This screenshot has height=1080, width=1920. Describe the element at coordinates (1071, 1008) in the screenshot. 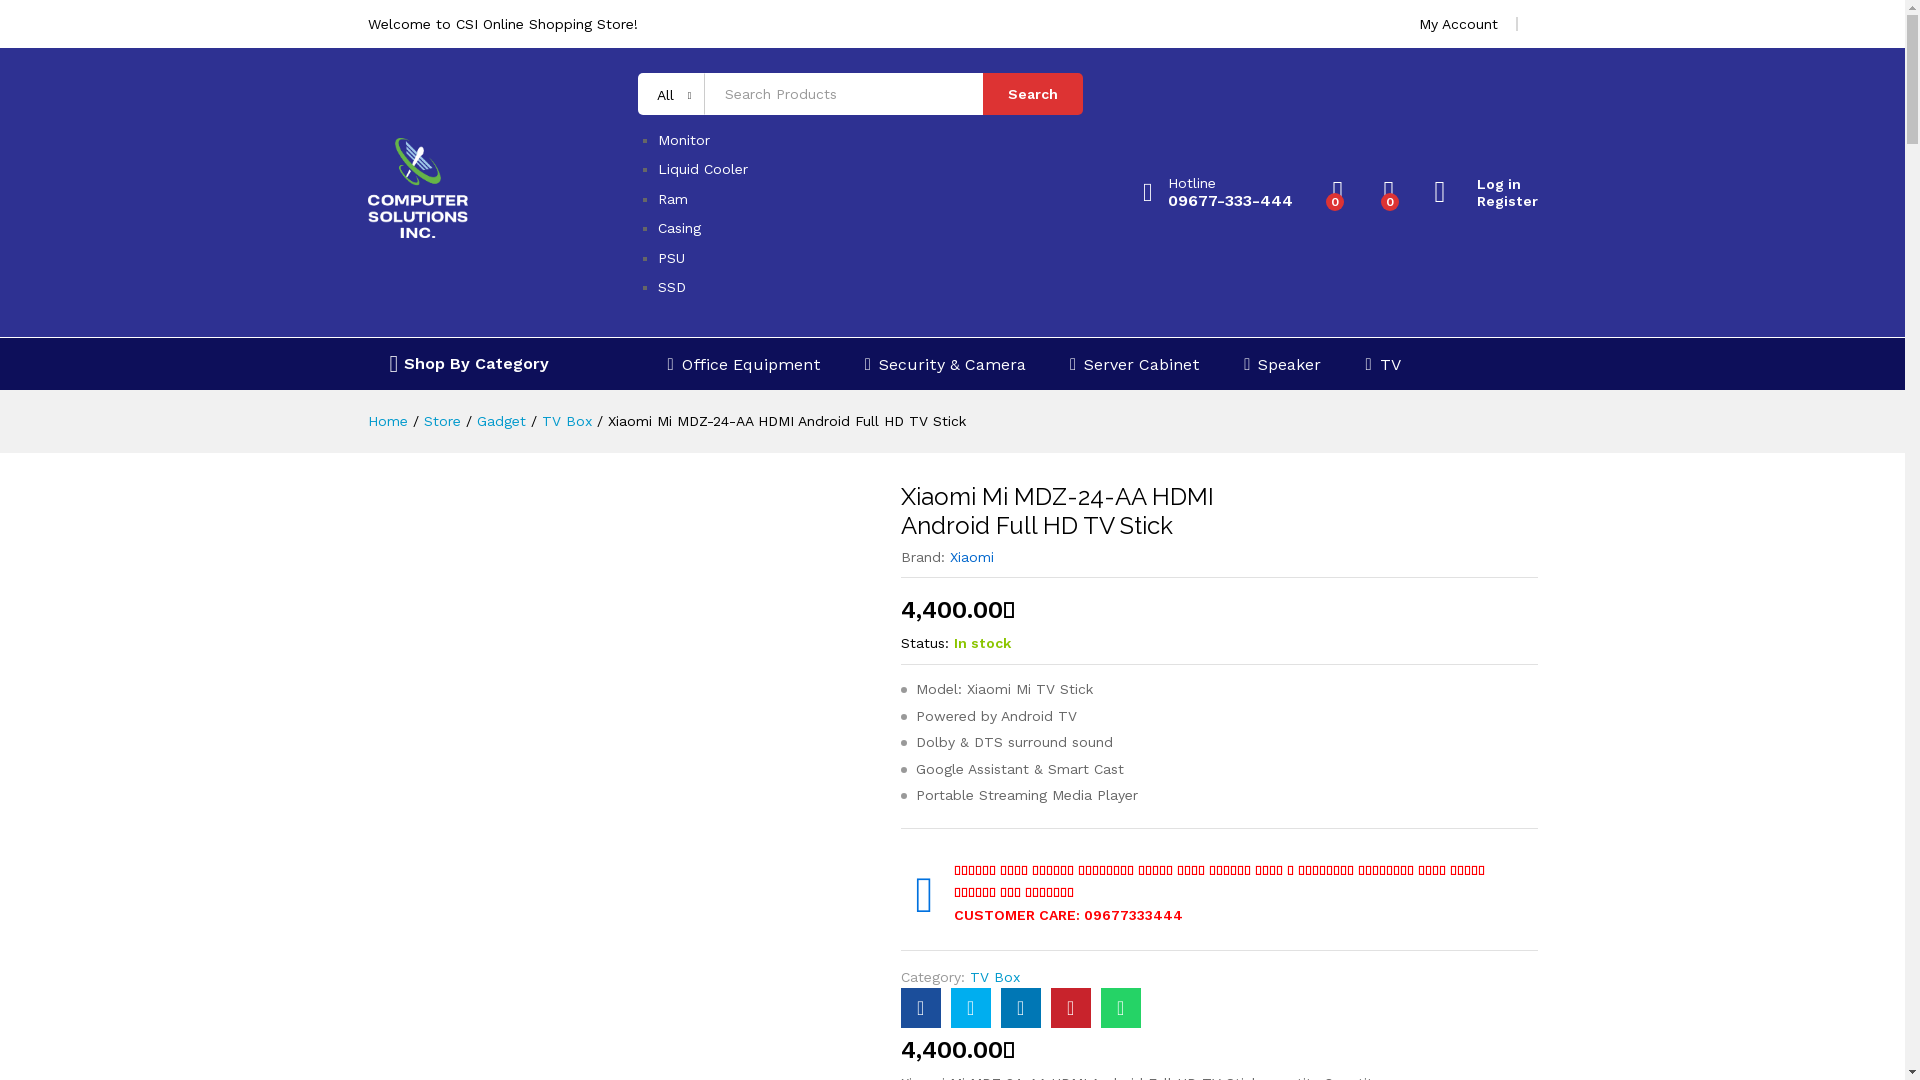

I see `Xiaomi+Mi+MDZ-24-AA+HDMI+Android+Full+HD+TV+Stick` at that location.